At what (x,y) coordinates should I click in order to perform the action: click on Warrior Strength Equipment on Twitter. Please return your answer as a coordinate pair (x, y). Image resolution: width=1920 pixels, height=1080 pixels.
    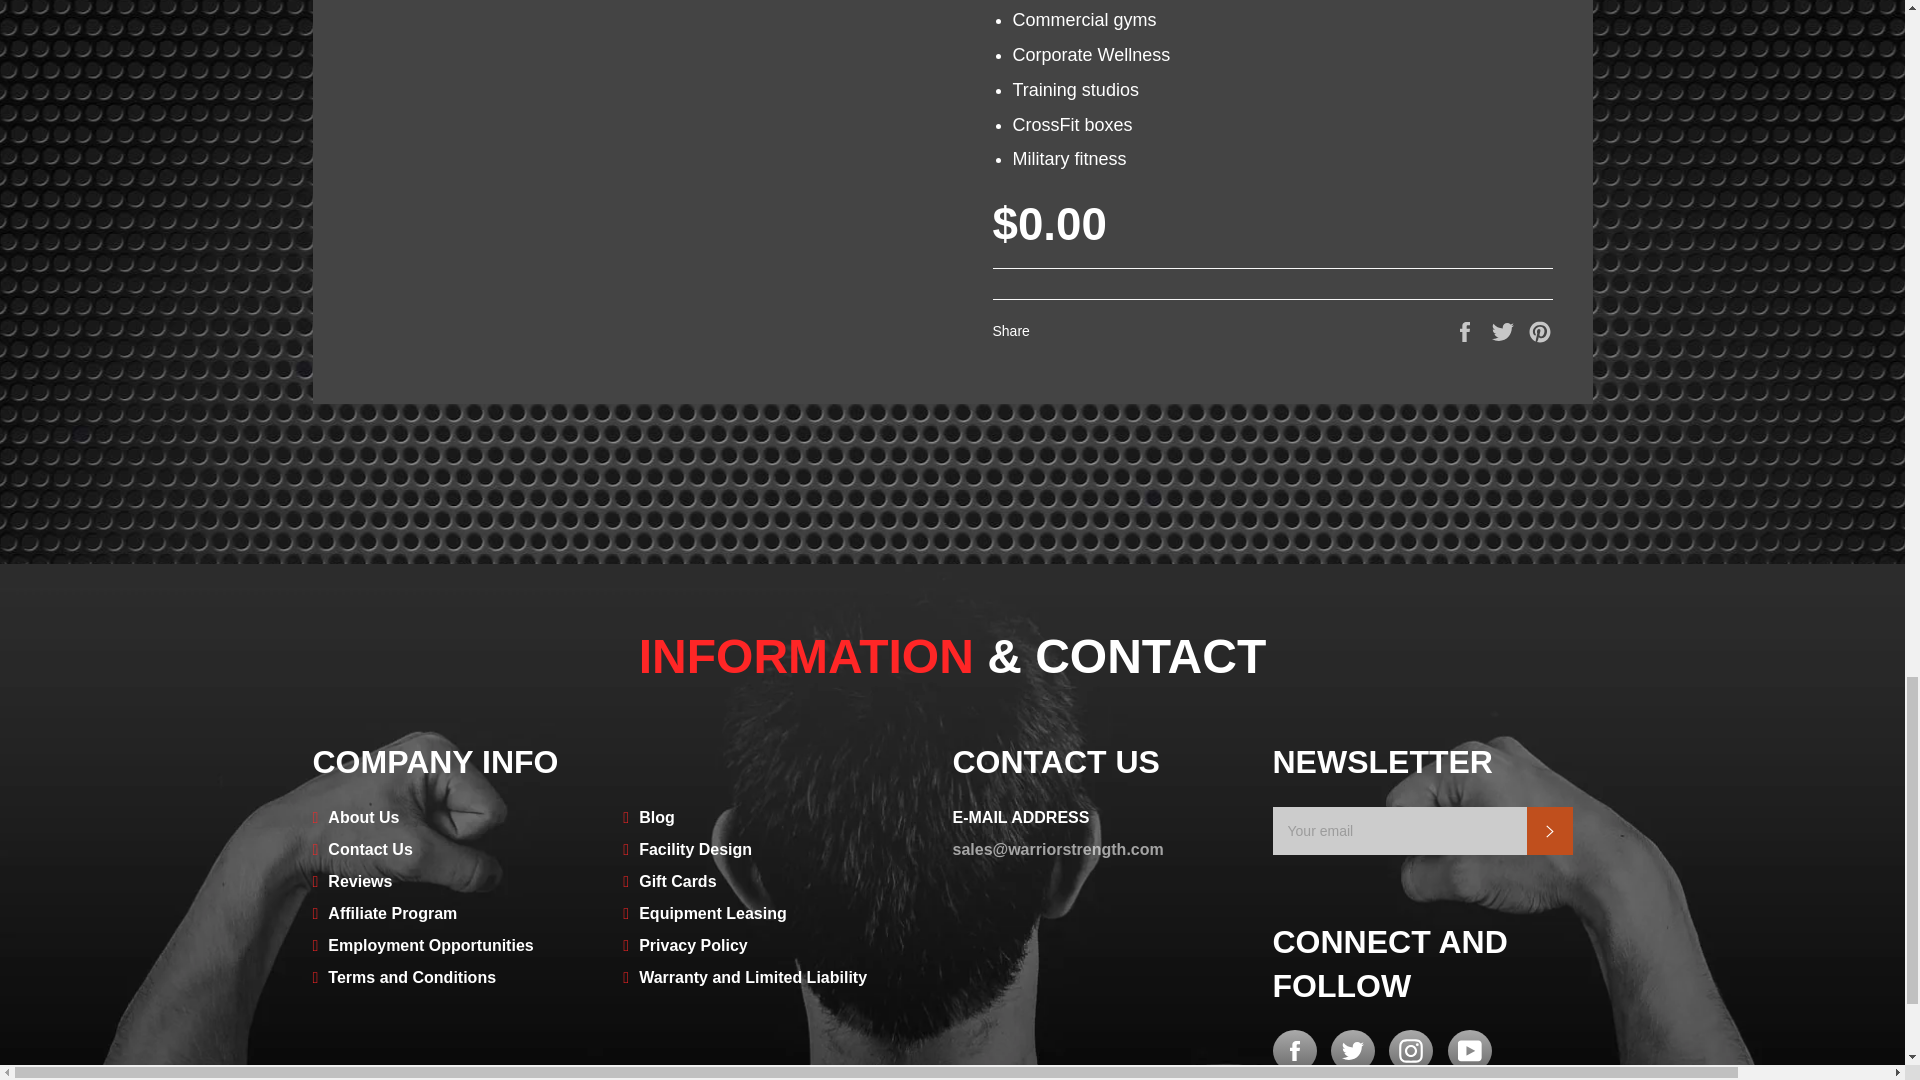
    Looking at the image, I should click on (1352, 1051).